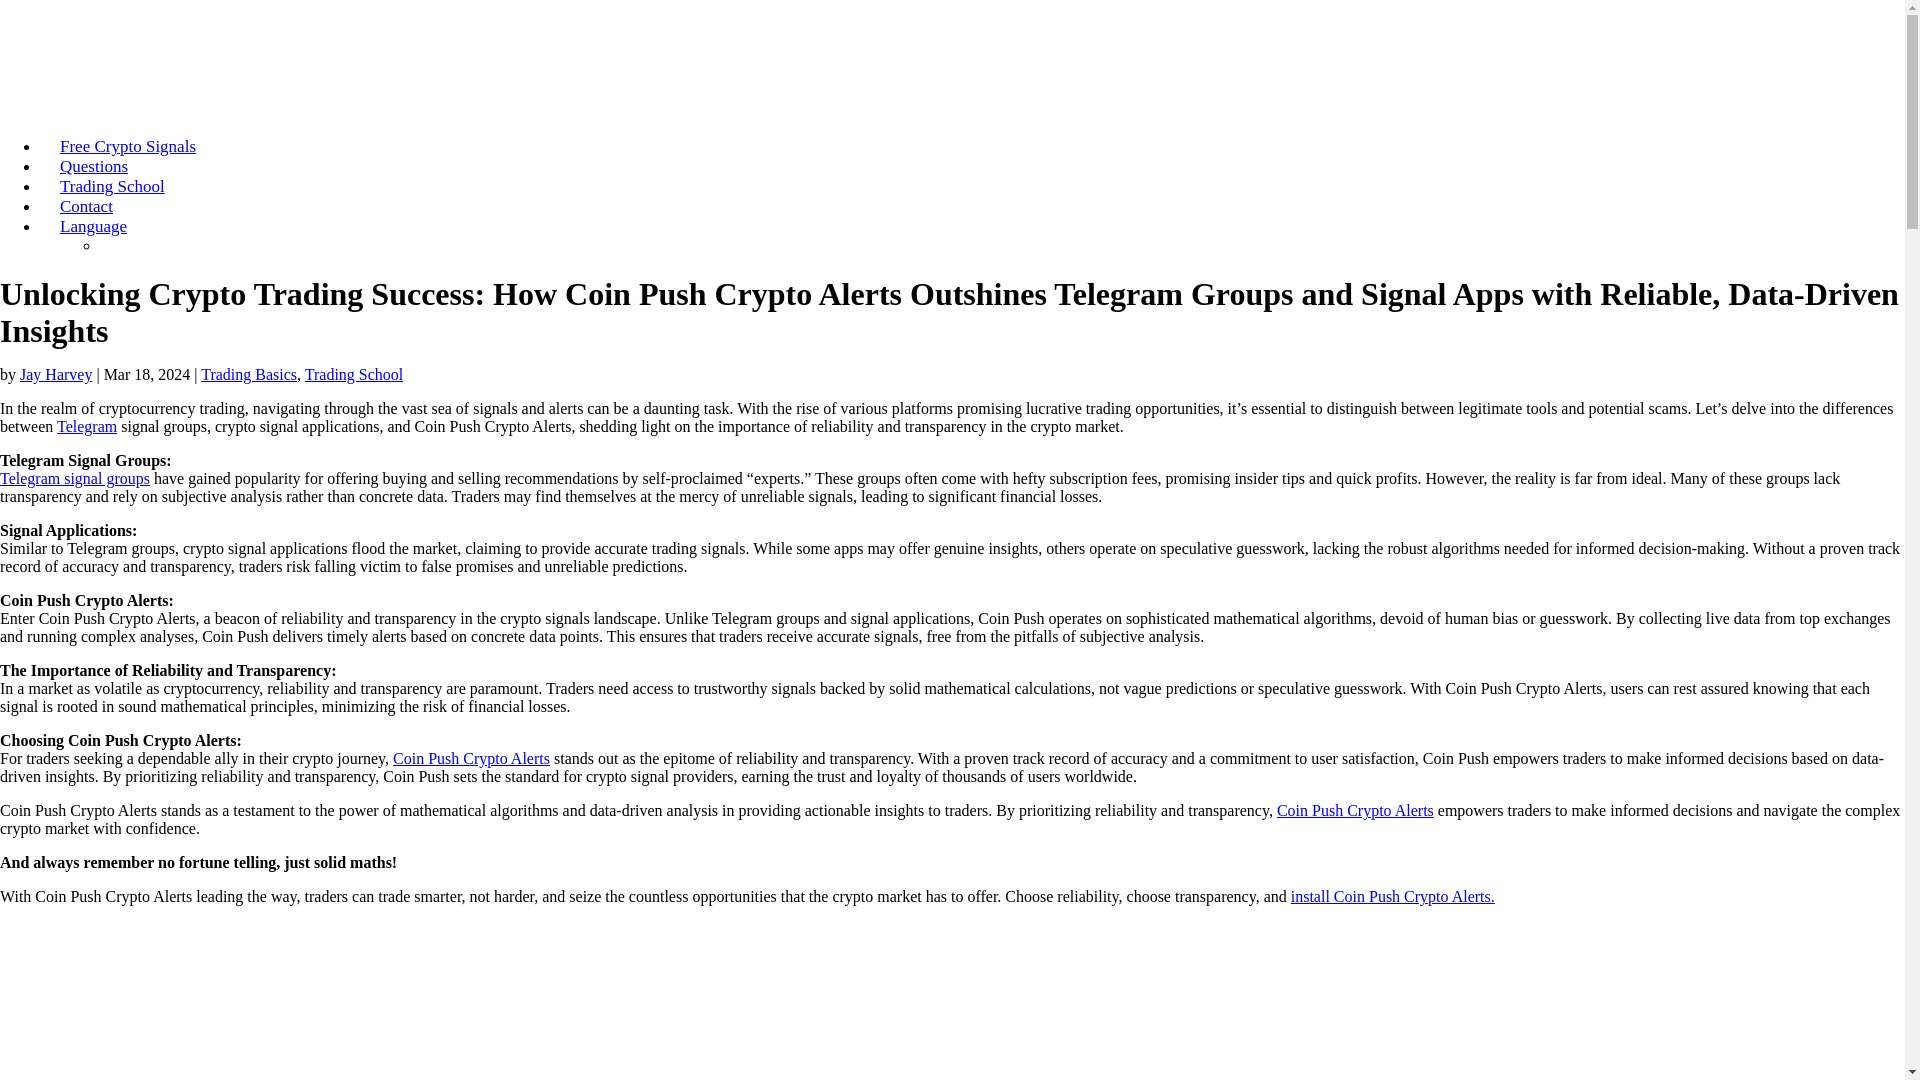 This screenshot has height=1080, width=1920. What do you see at coordinates (86, 206) in the screenshot?
I see `Contact` at bounding box center [86, 206].